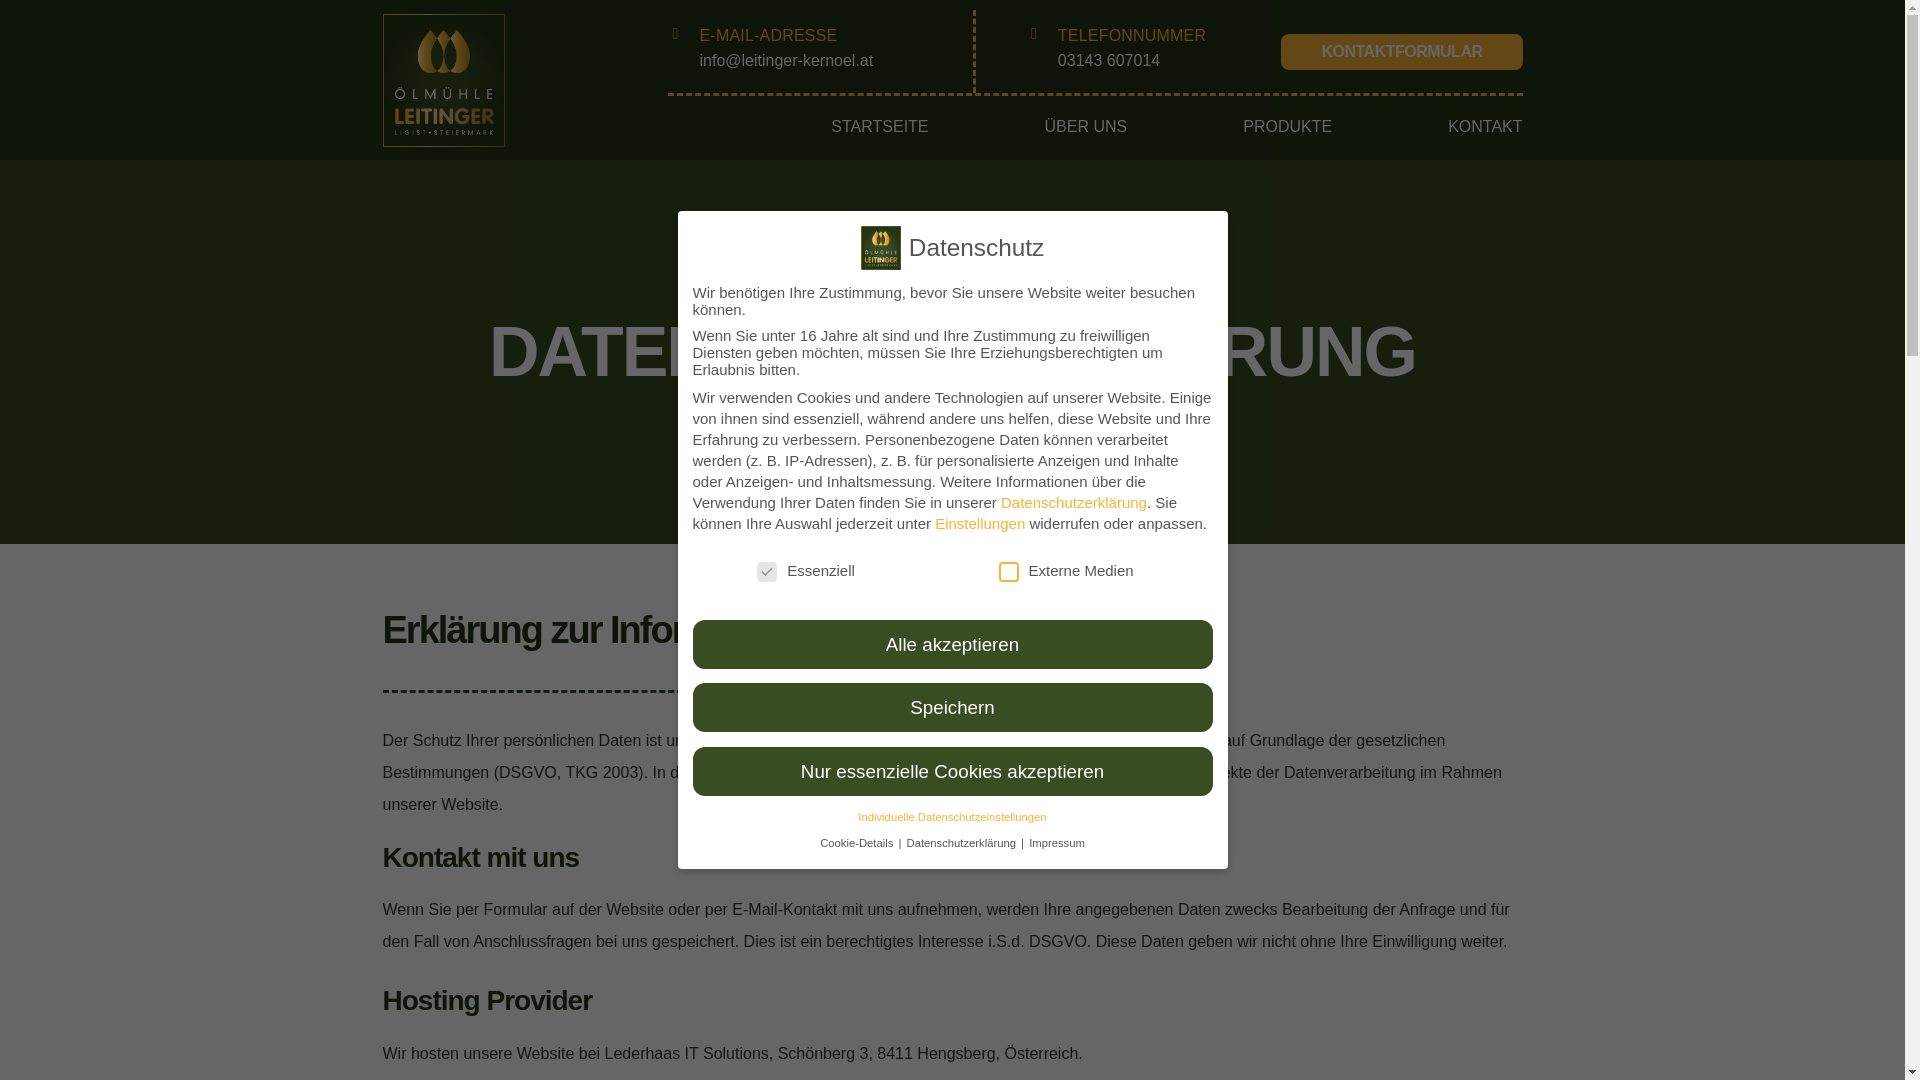 The width and height of the screenshot is (1920, 1080). What do you see at coordinates (952, 817) in the screenshot?
I see `Individuelle Datenschutzeinstellungen` at bounding box center [952, 817].